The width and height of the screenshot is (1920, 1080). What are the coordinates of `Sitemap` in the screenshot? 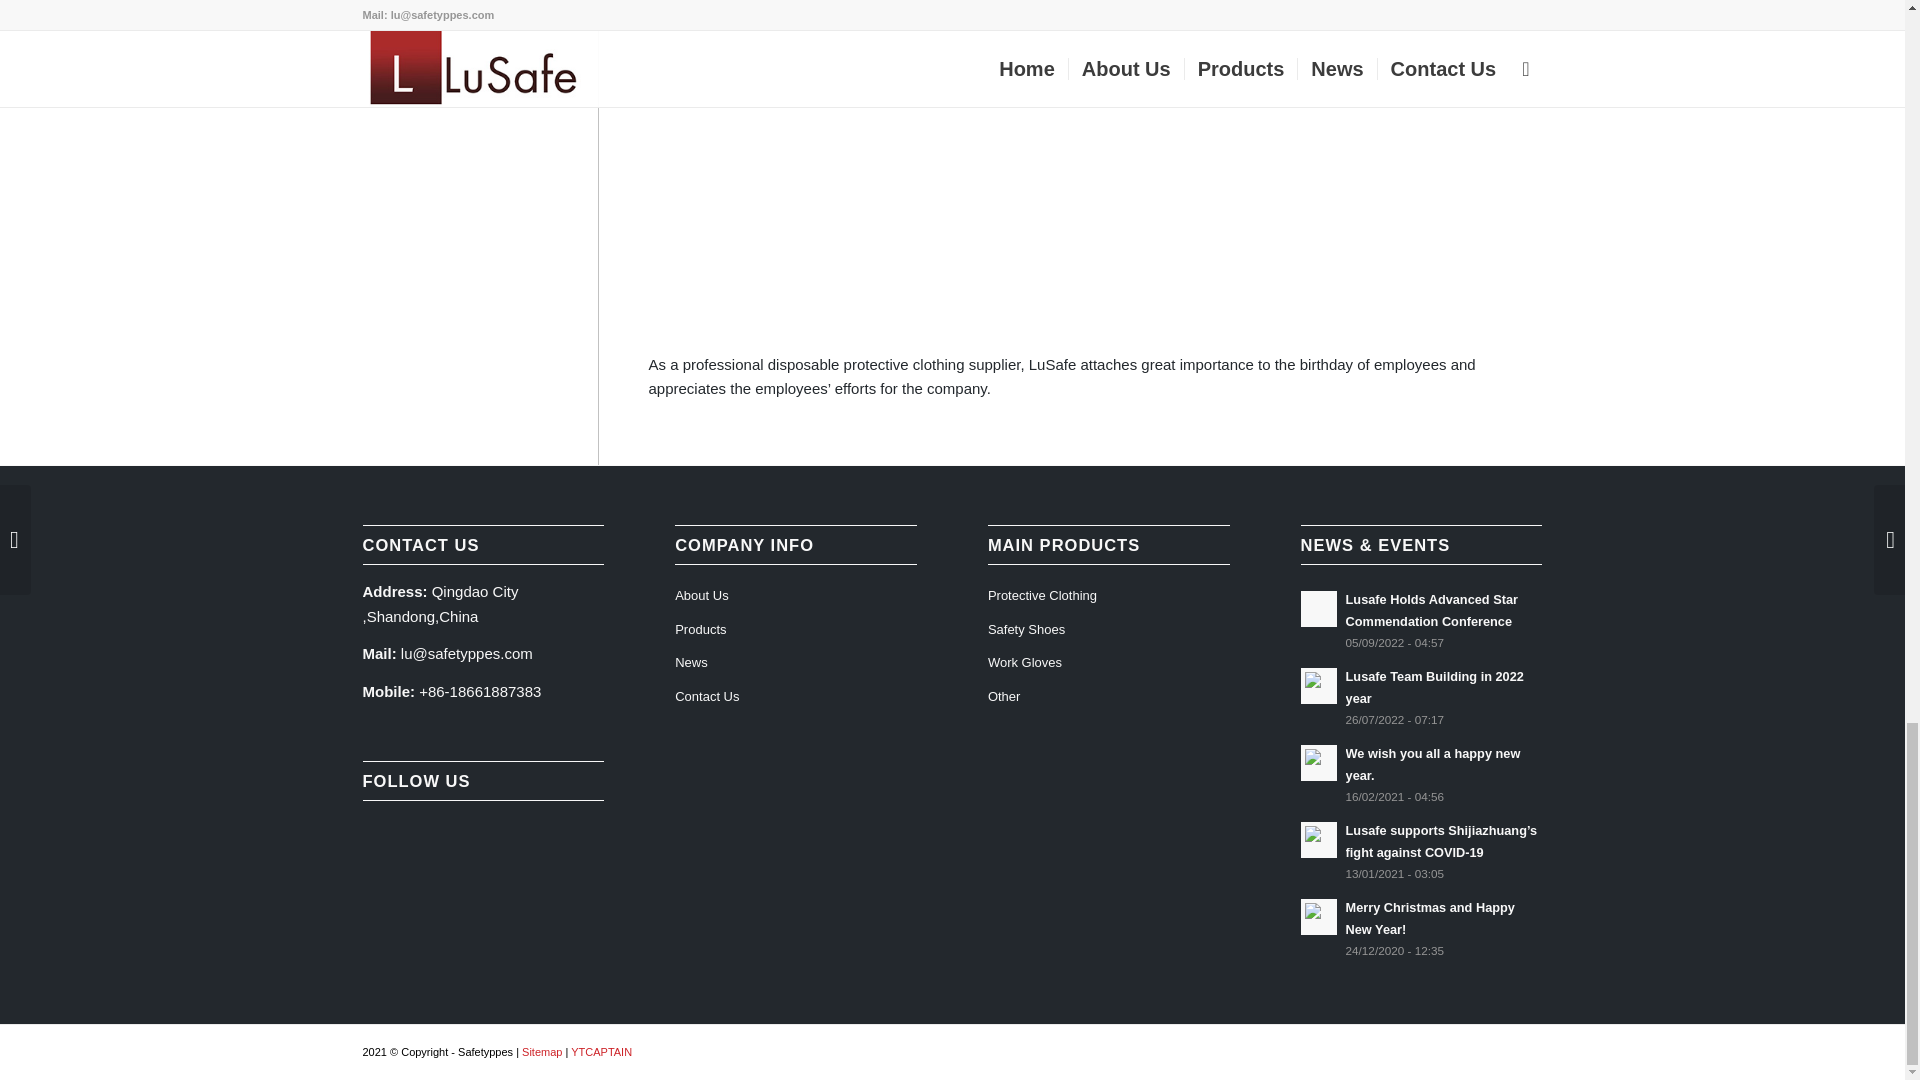 It's located at (542, 1052).